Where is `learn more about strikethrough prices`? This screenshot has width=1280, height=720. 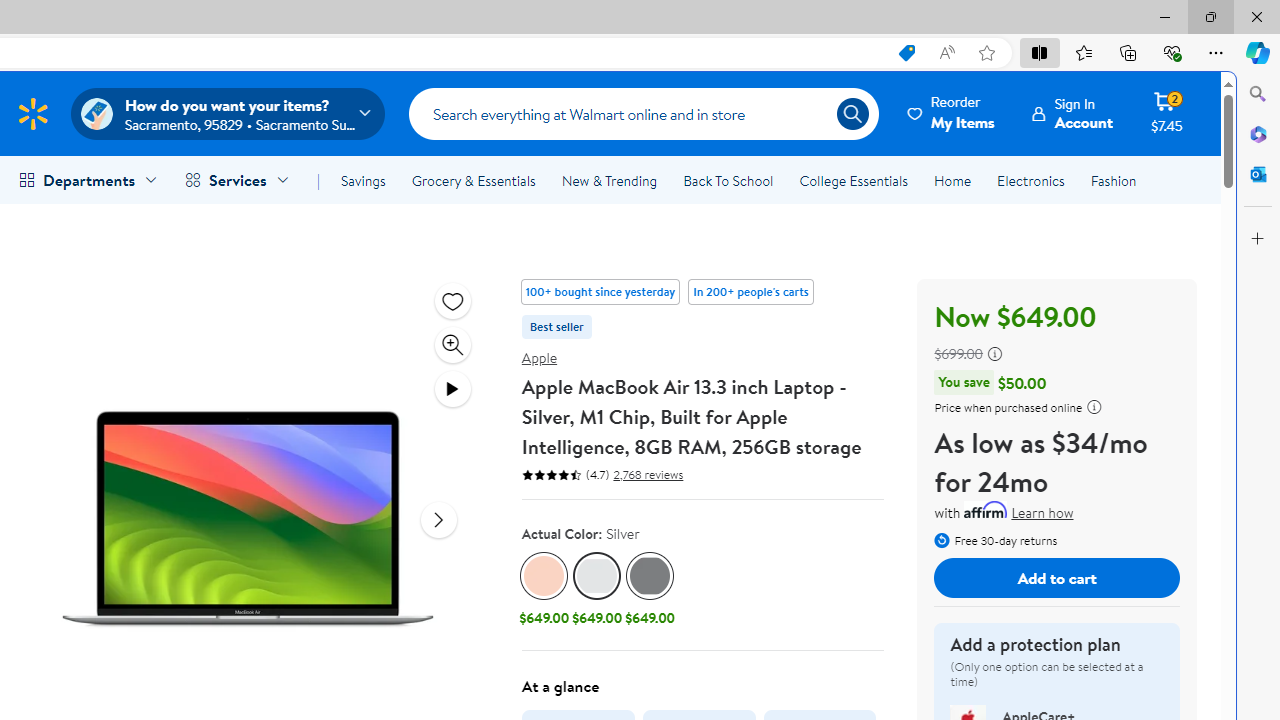
learn more about strikethrough prices is located at coordinates (994, 354).